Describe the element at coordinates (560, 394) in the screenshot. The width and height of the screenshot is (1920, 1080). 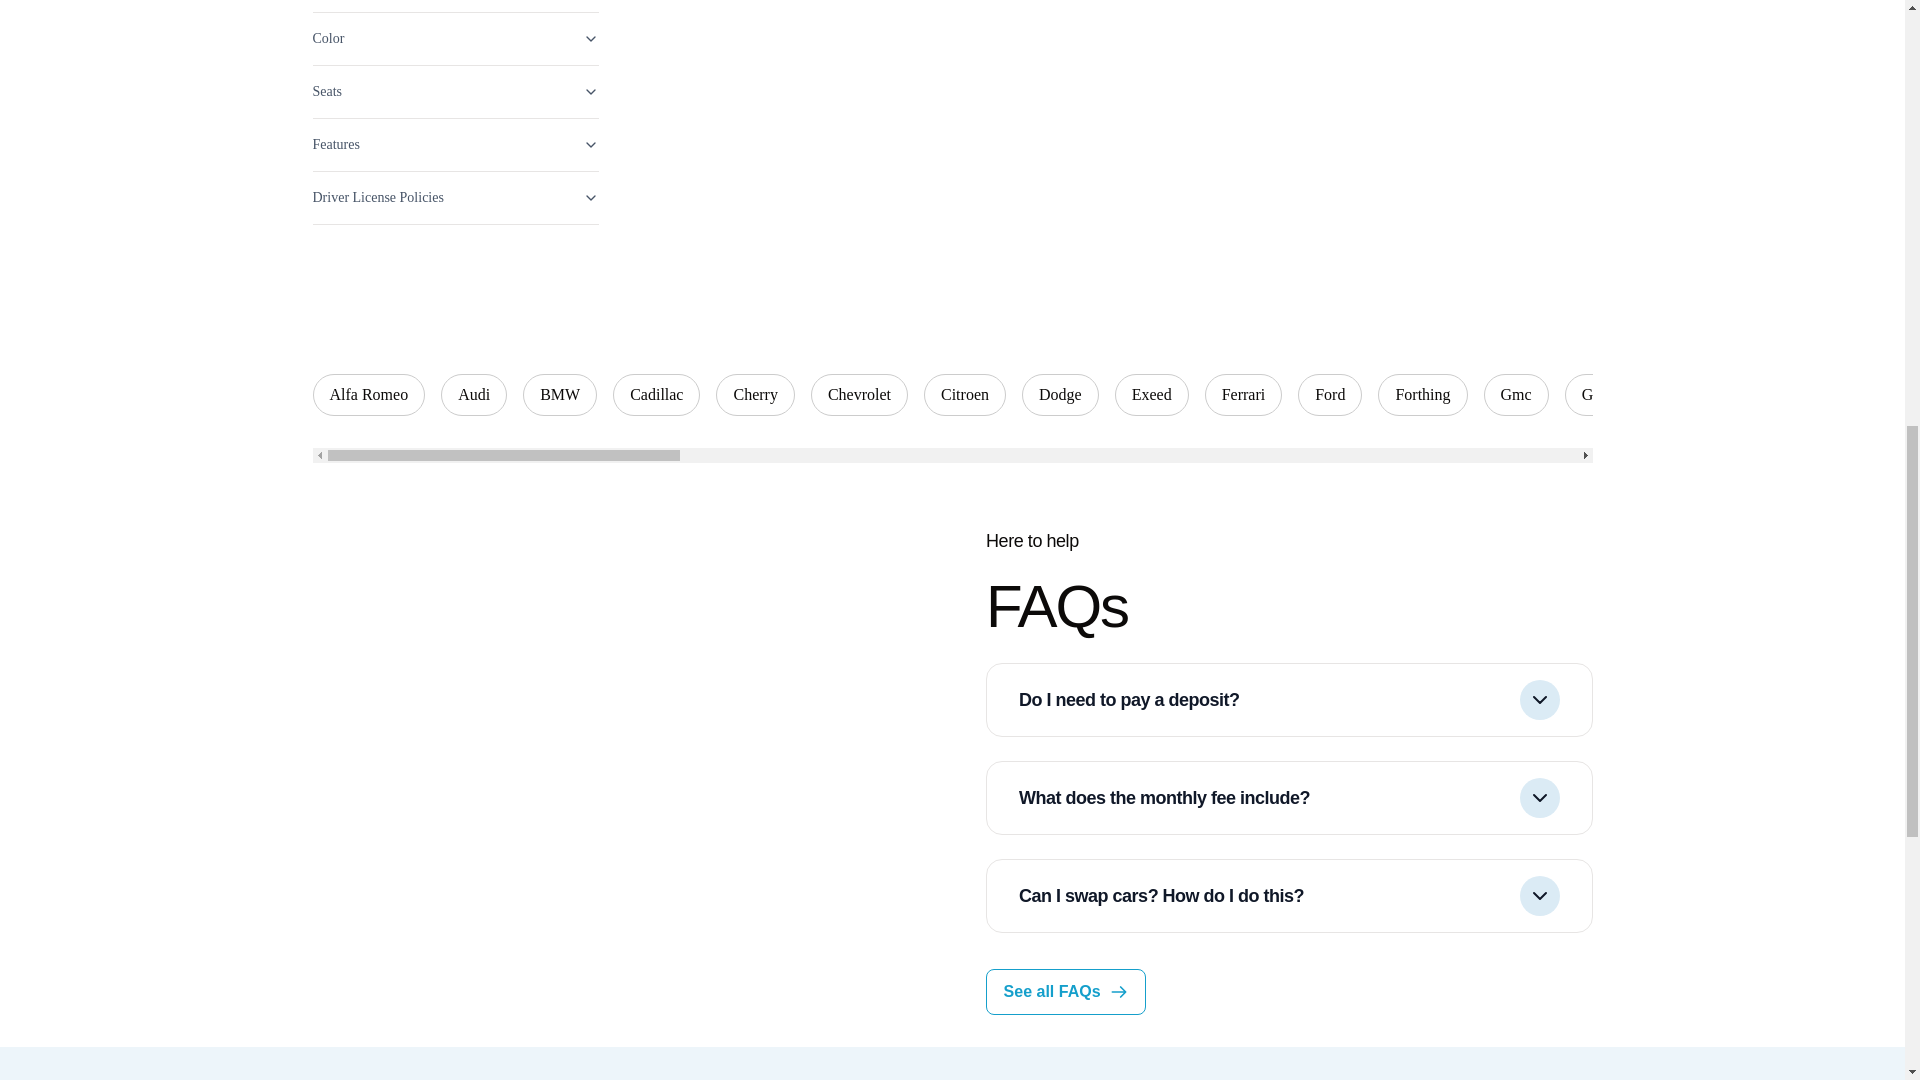
I see `BMW` at that location.